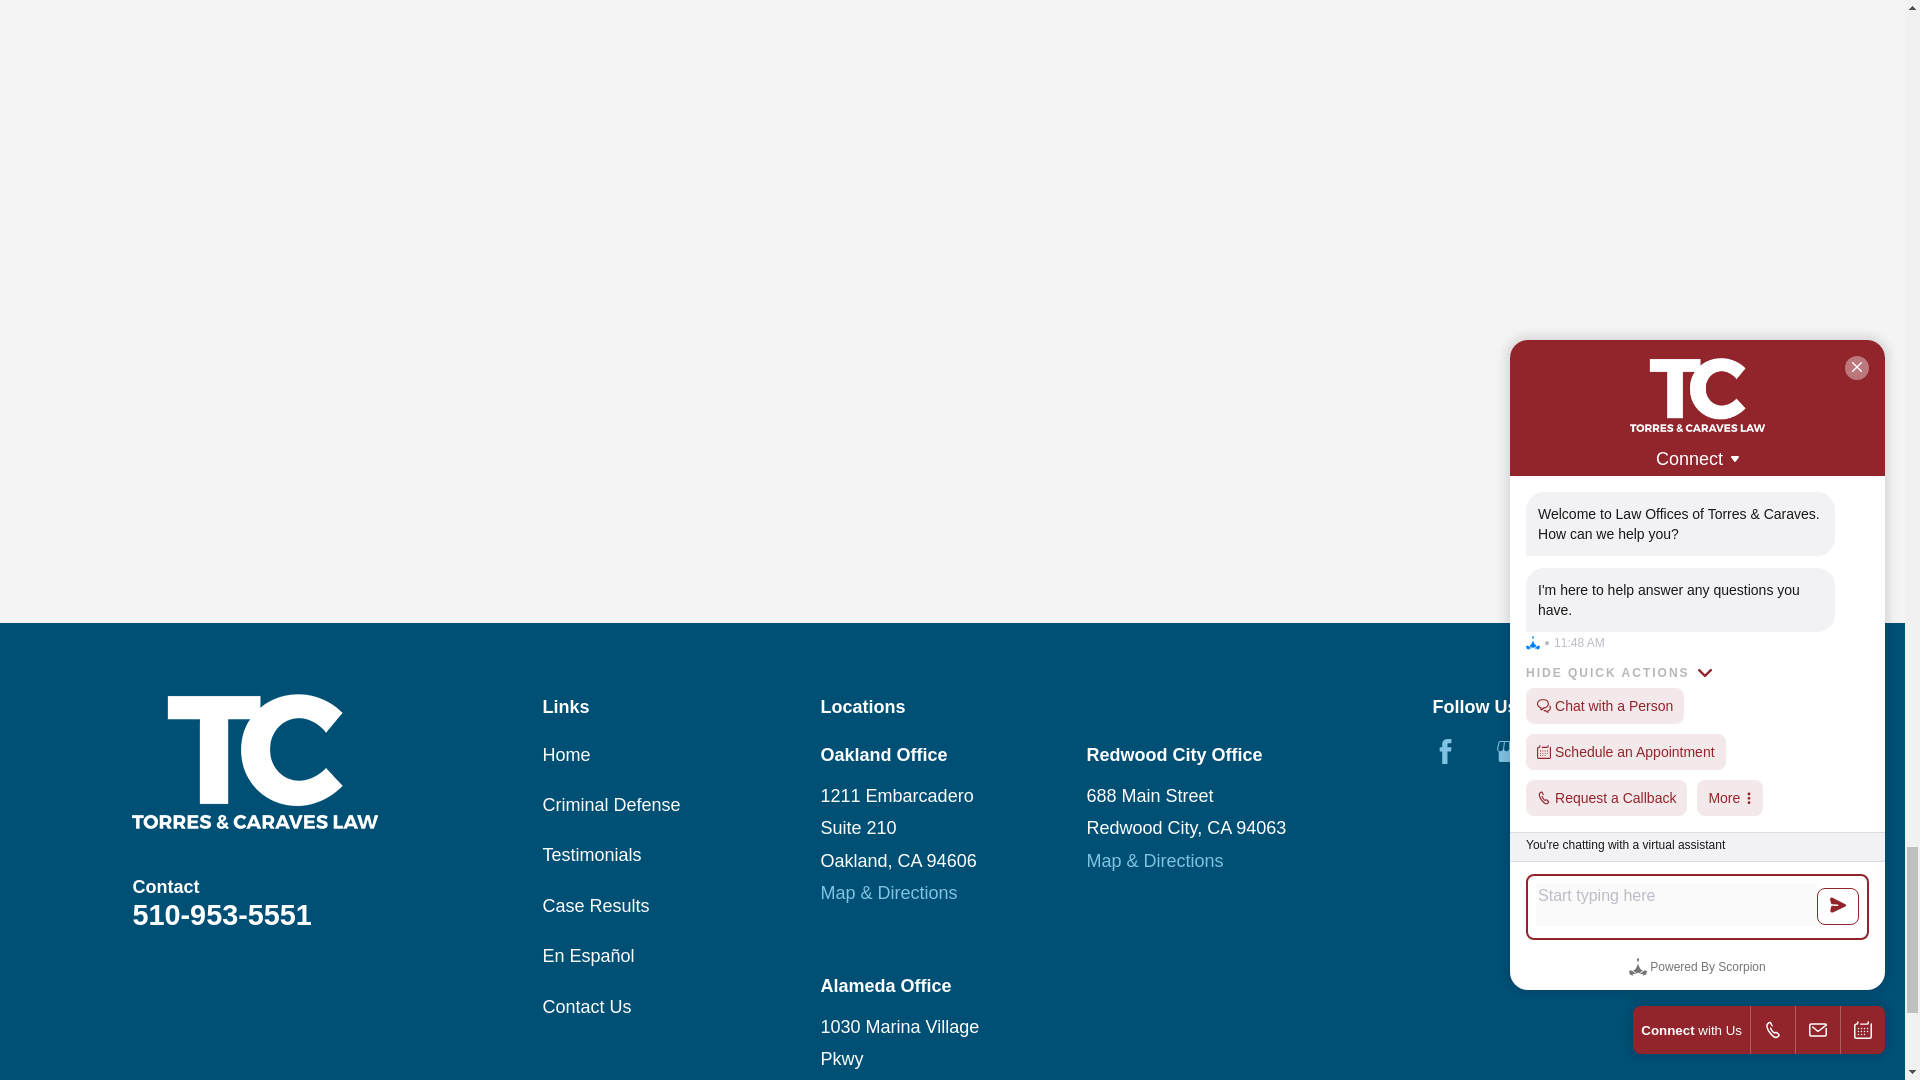 The height and width of the screenshot is (1080, 1920). Describe the element at coordinates (1638, 750) in the screenshot. I see `Yelp` at that location.